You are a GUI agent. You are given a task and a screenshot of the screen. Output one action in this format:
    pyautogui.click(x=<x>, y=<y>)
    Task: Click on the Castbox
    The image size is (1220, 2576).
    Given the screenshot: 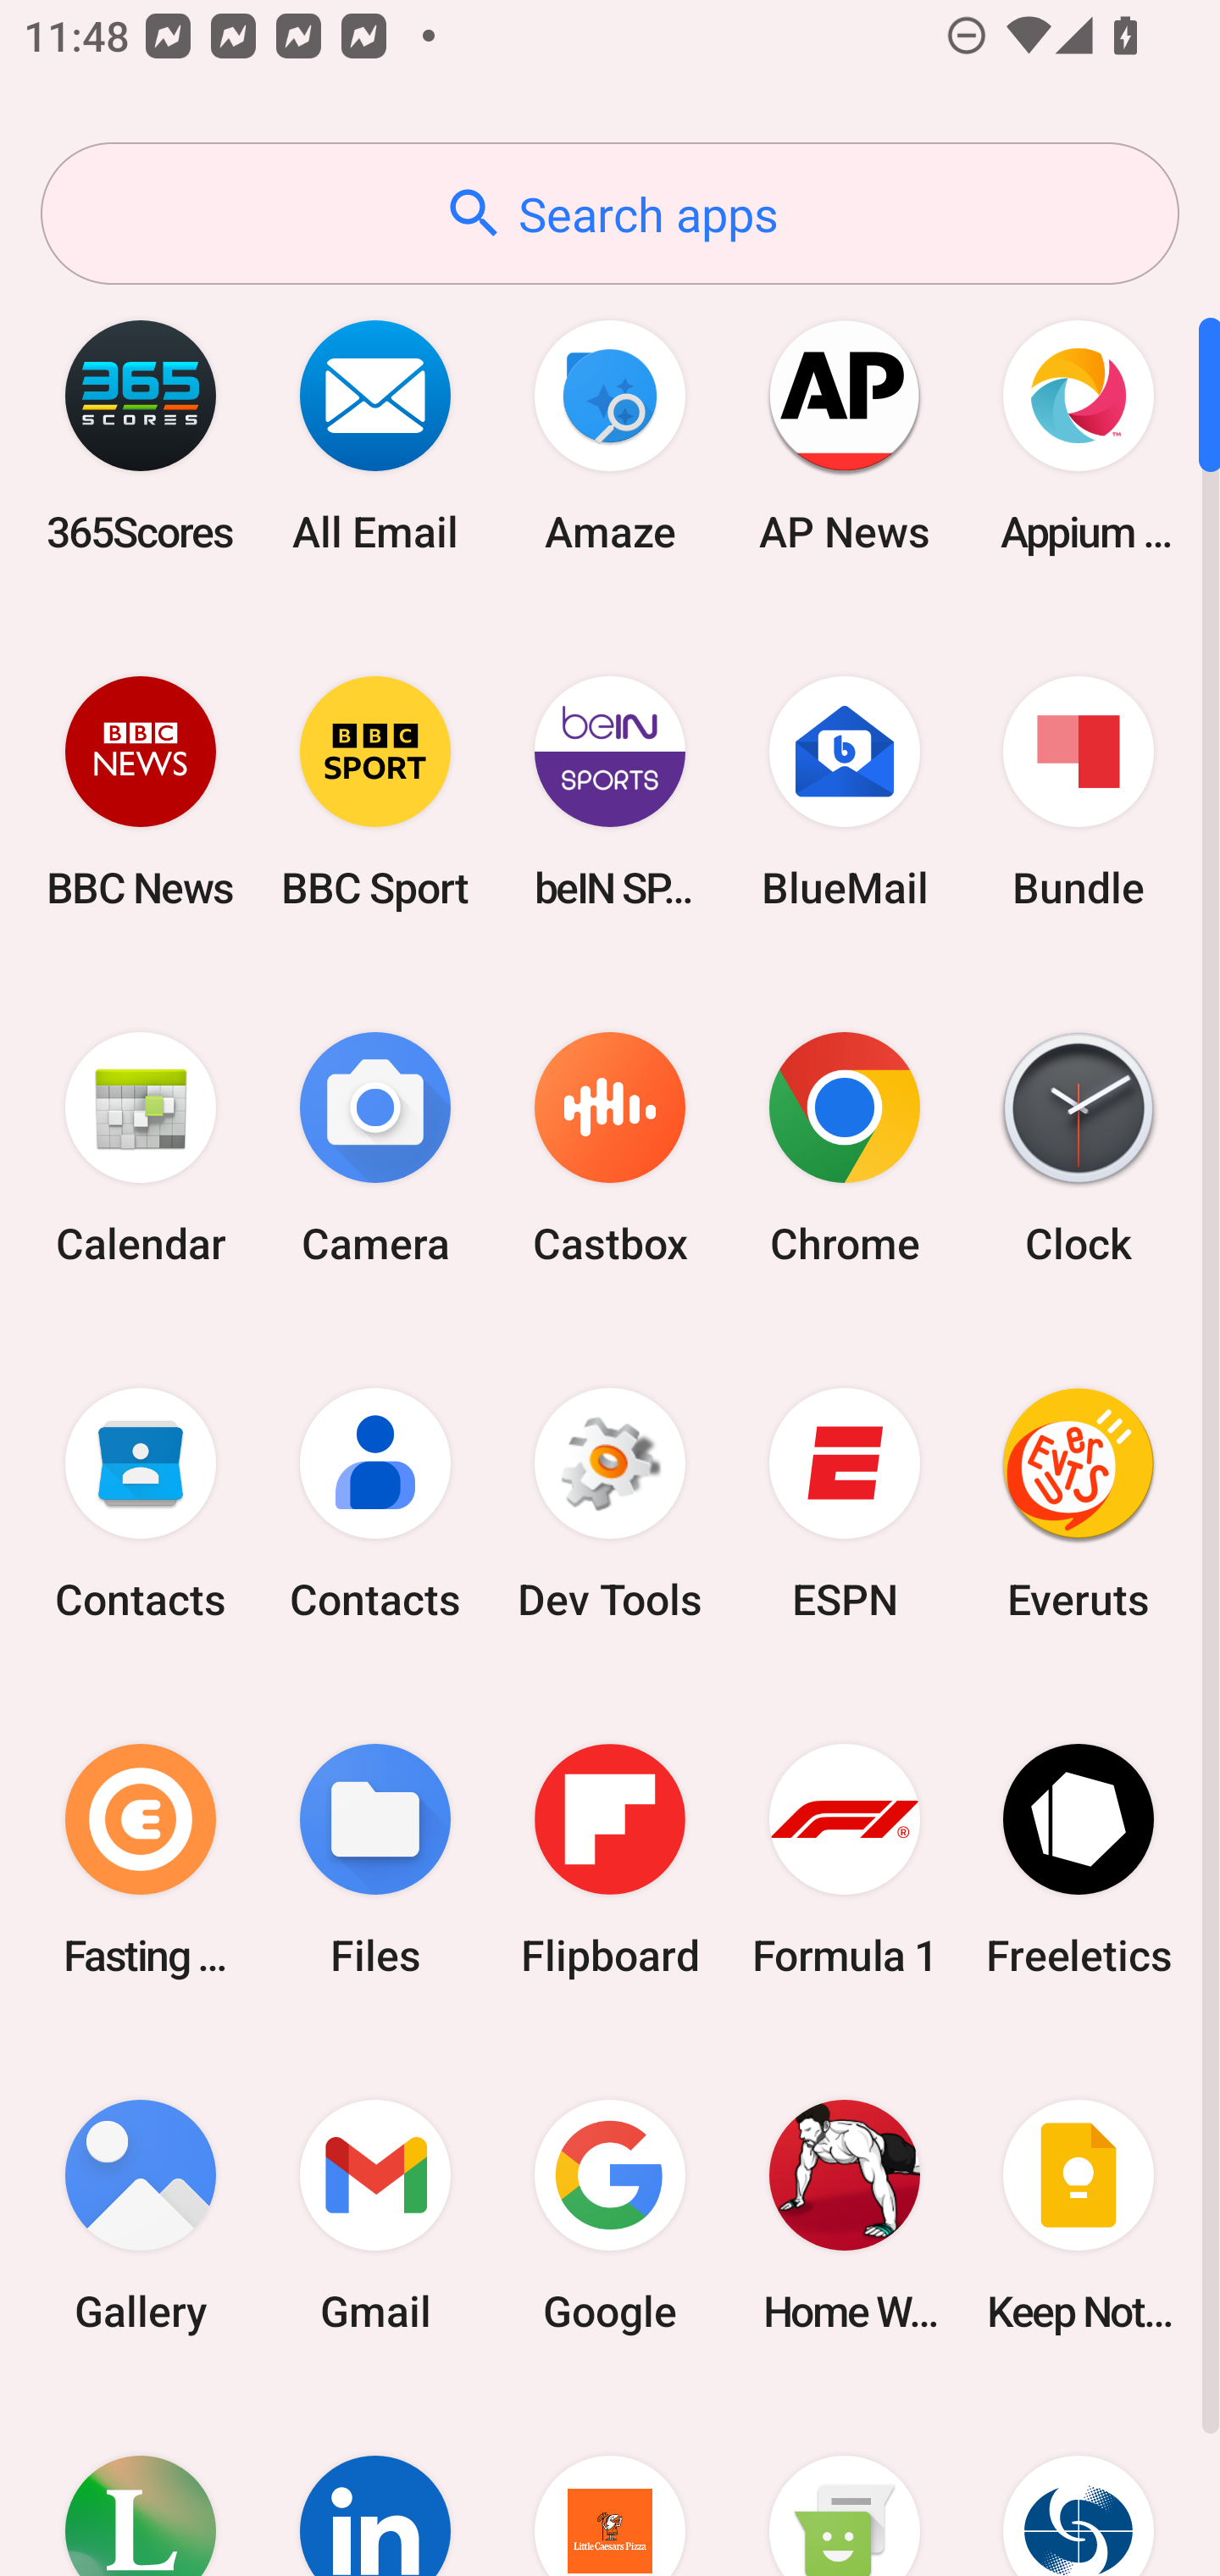 What is the action you would take?
    pyautogui.click(x=610, y=1149)
    